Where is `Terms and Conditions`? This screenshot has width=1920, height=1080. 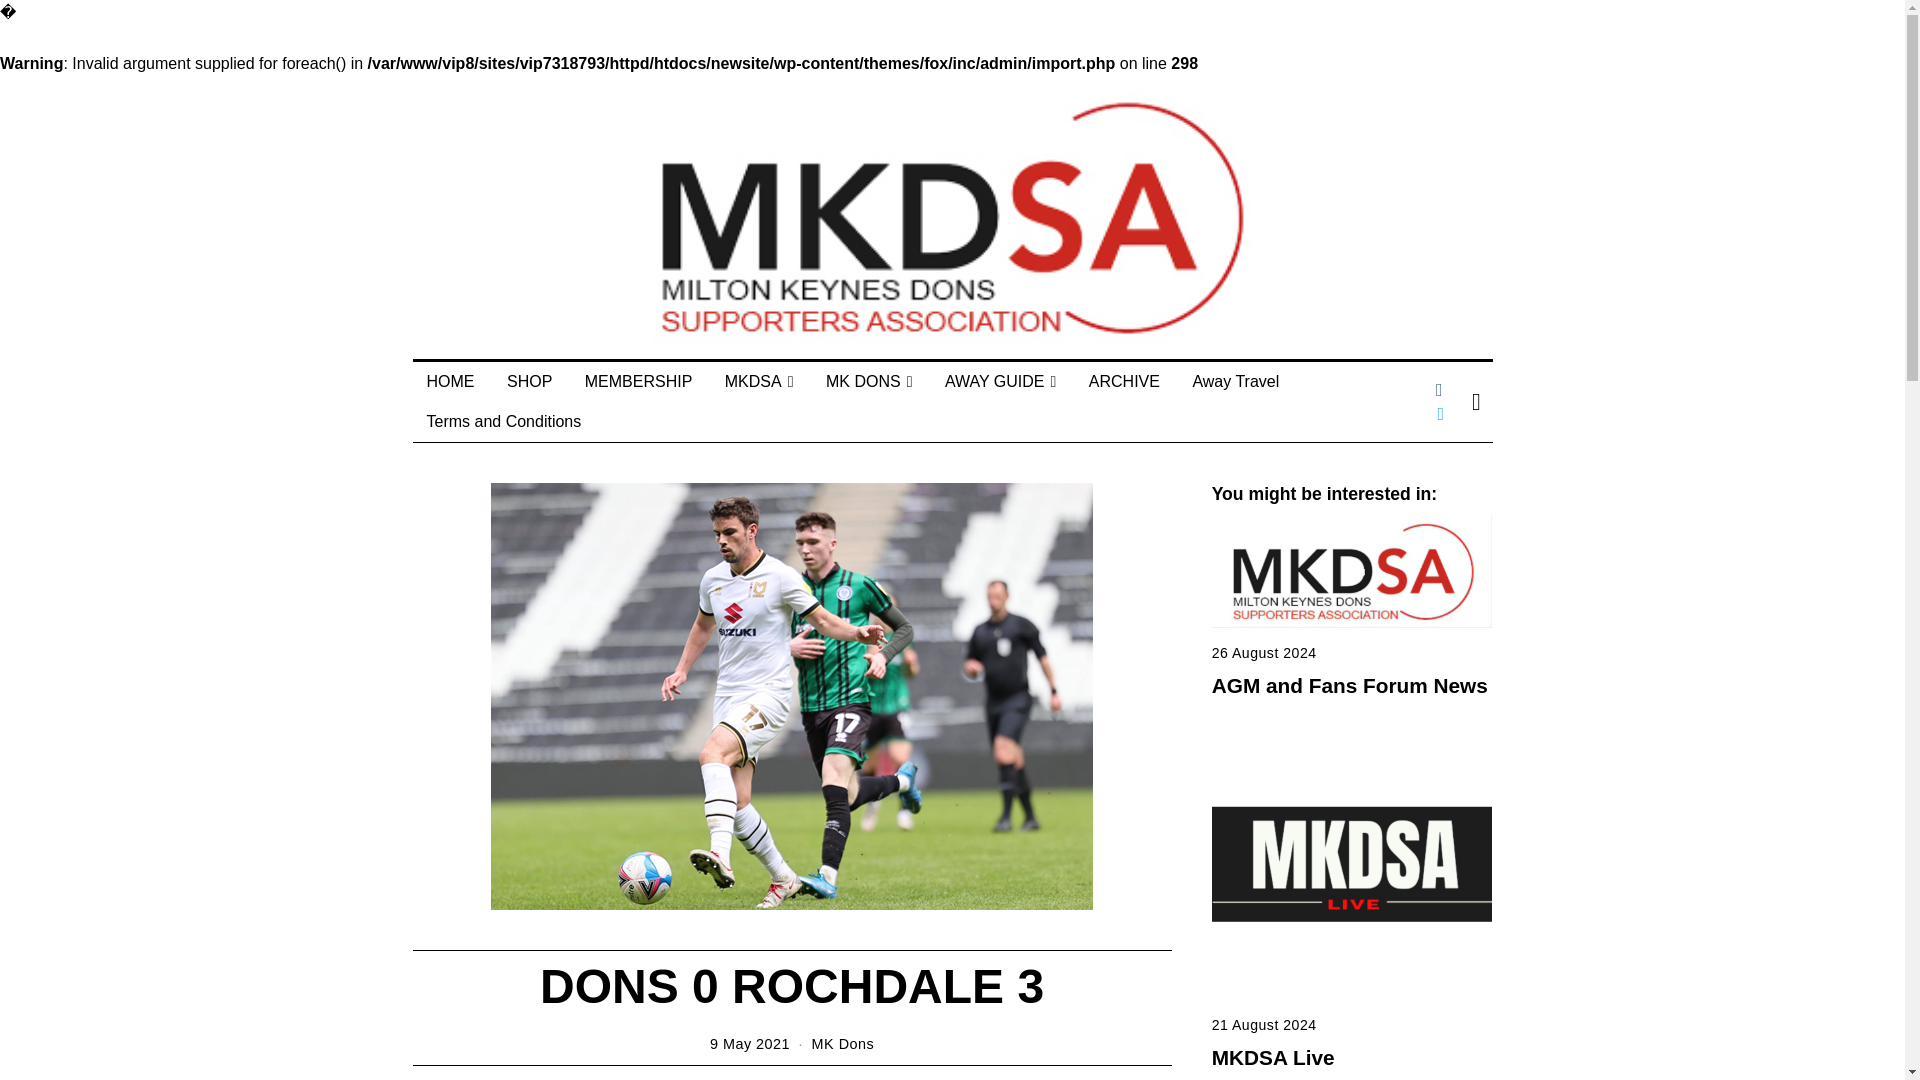 Terms and Conditions is located at coordinates (504, 421).